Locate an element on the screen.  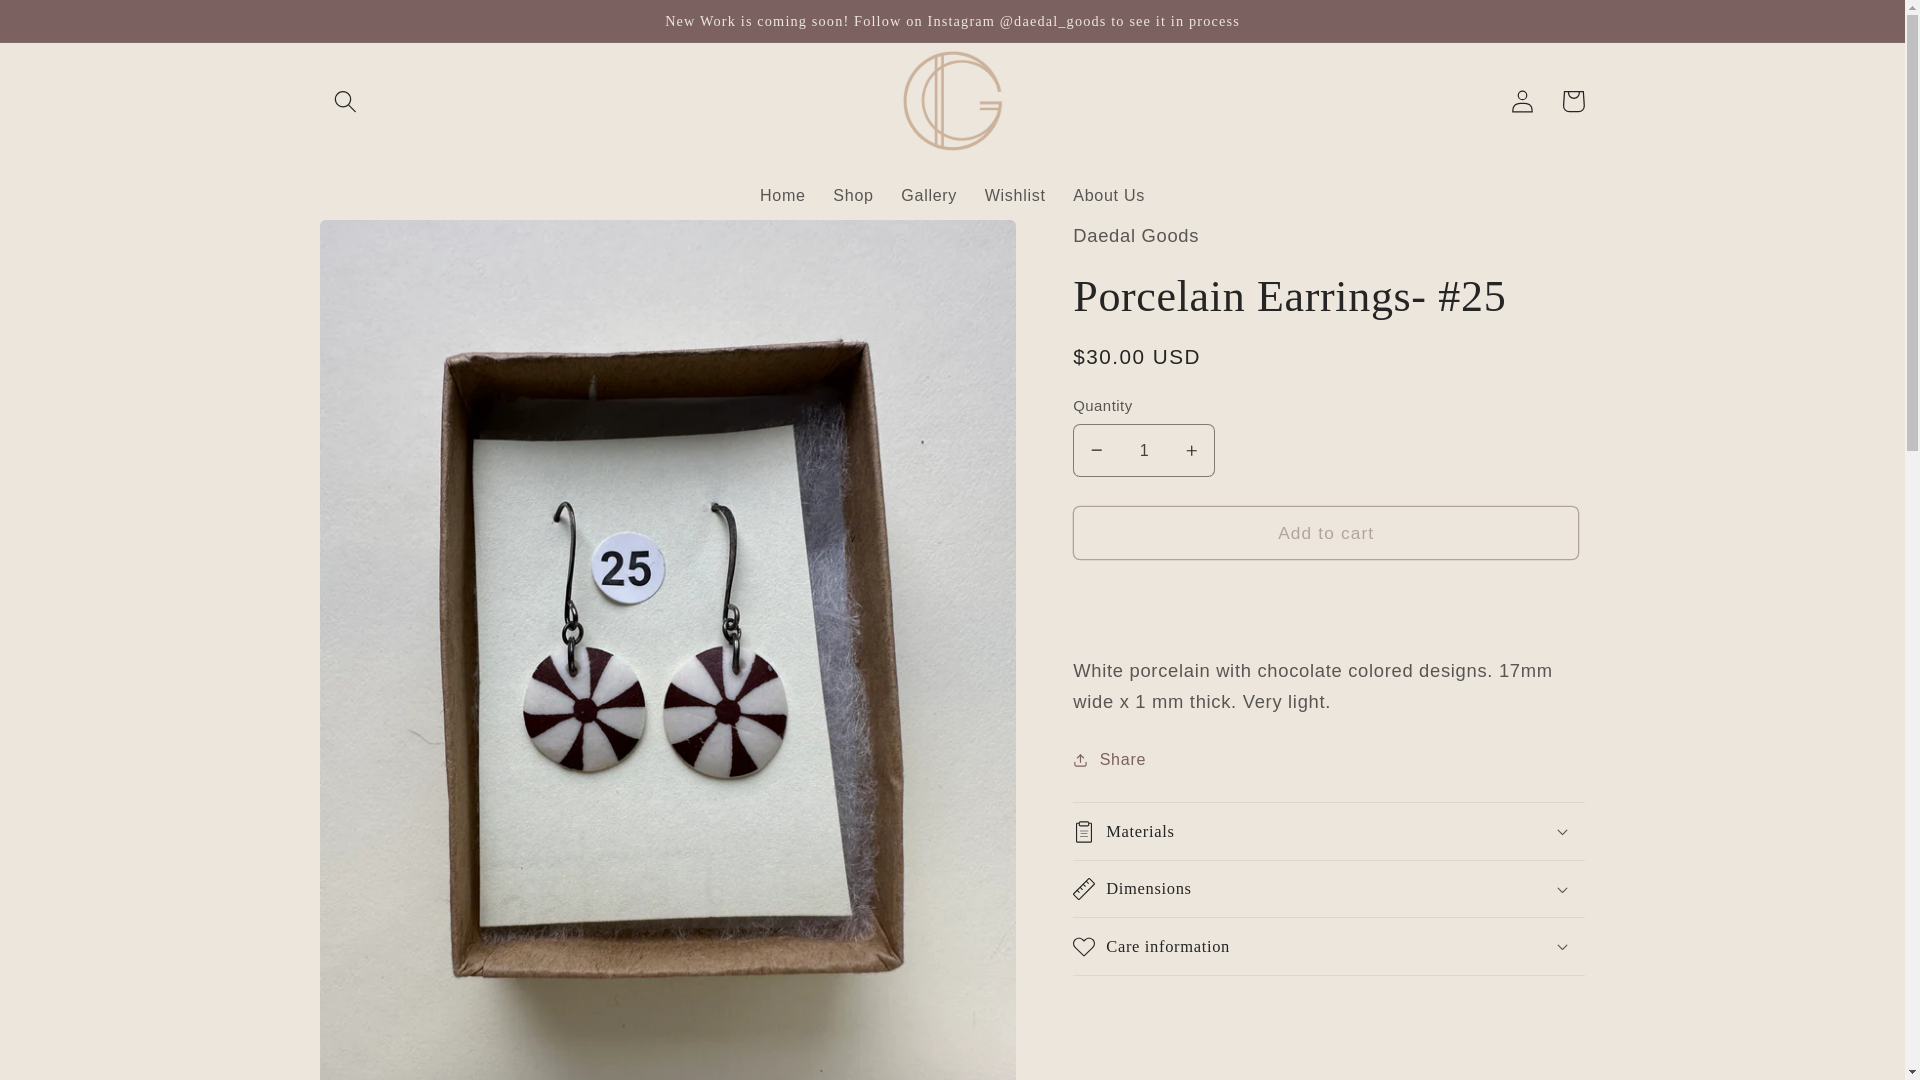
1 is located at coordinates (1144, 451).